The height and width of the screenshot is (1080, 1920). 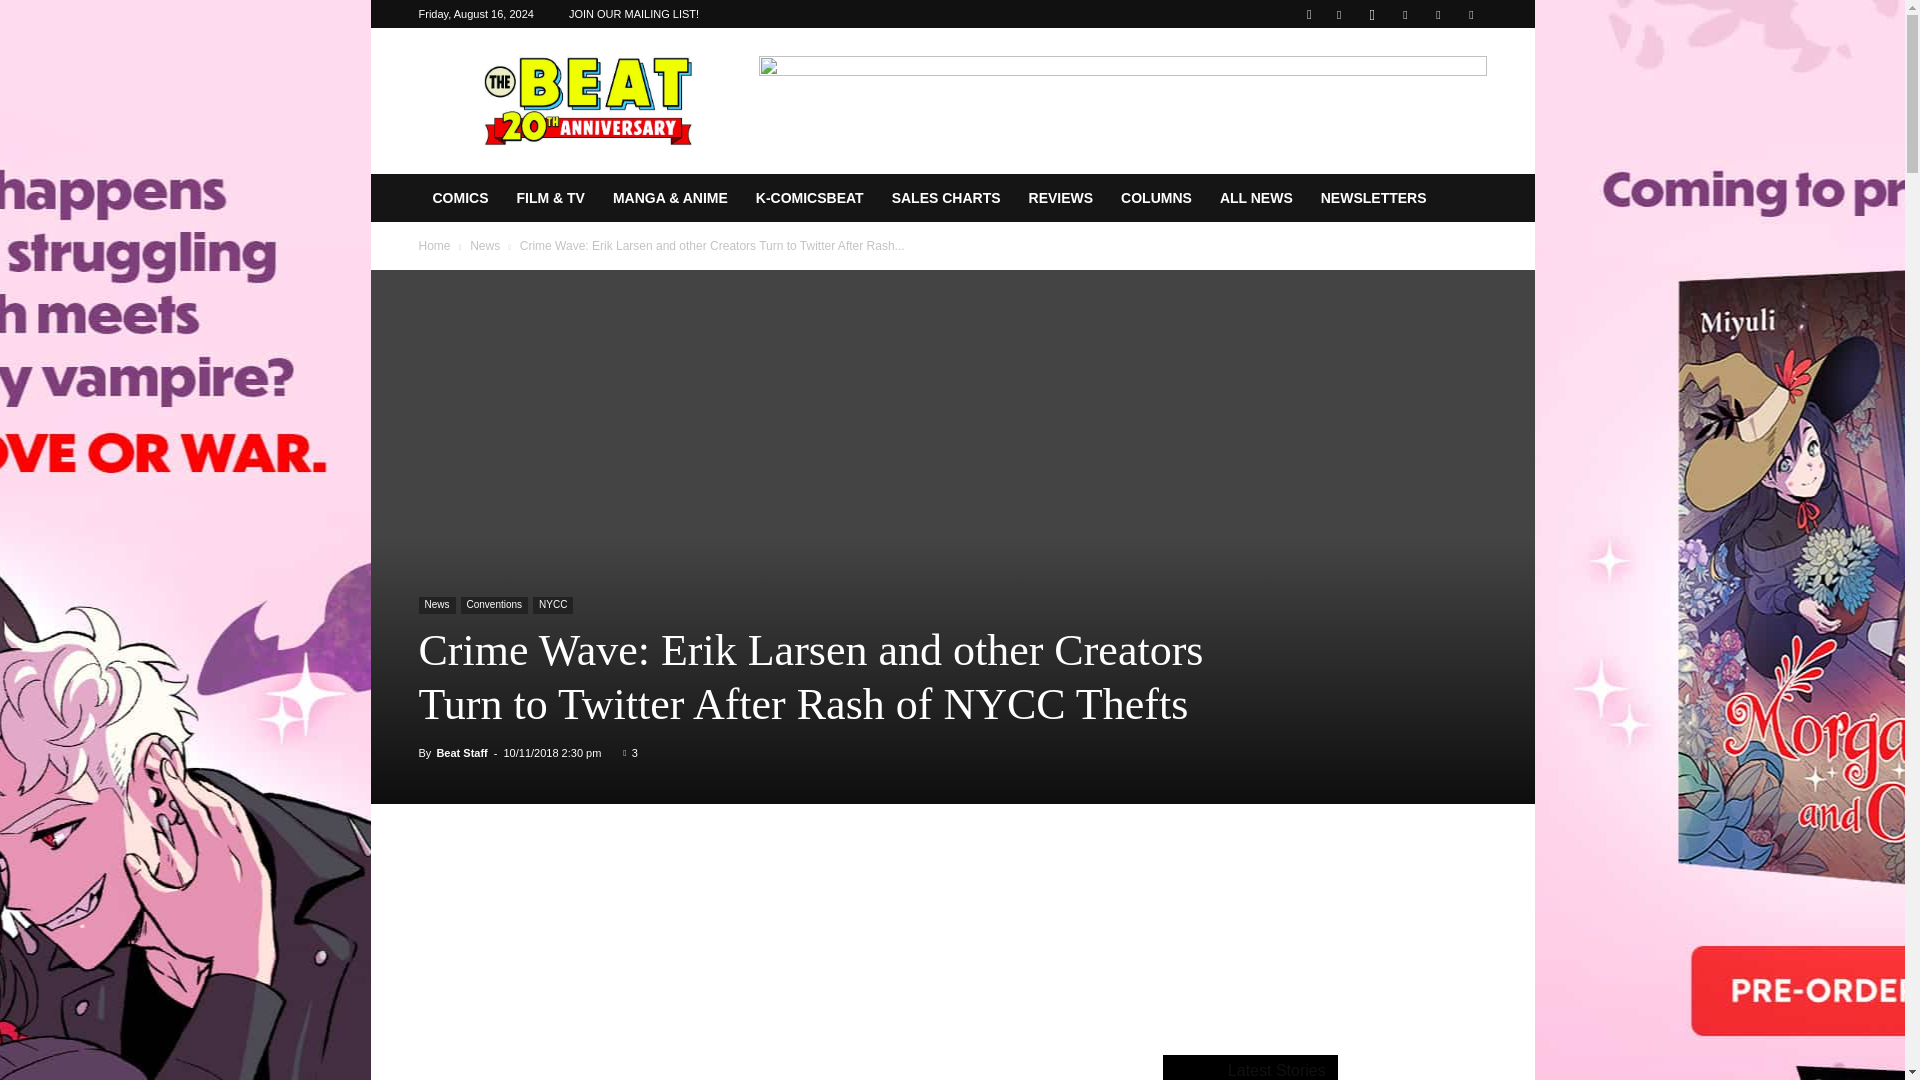 I want to click on COMICS, so click(x=460, y=198).